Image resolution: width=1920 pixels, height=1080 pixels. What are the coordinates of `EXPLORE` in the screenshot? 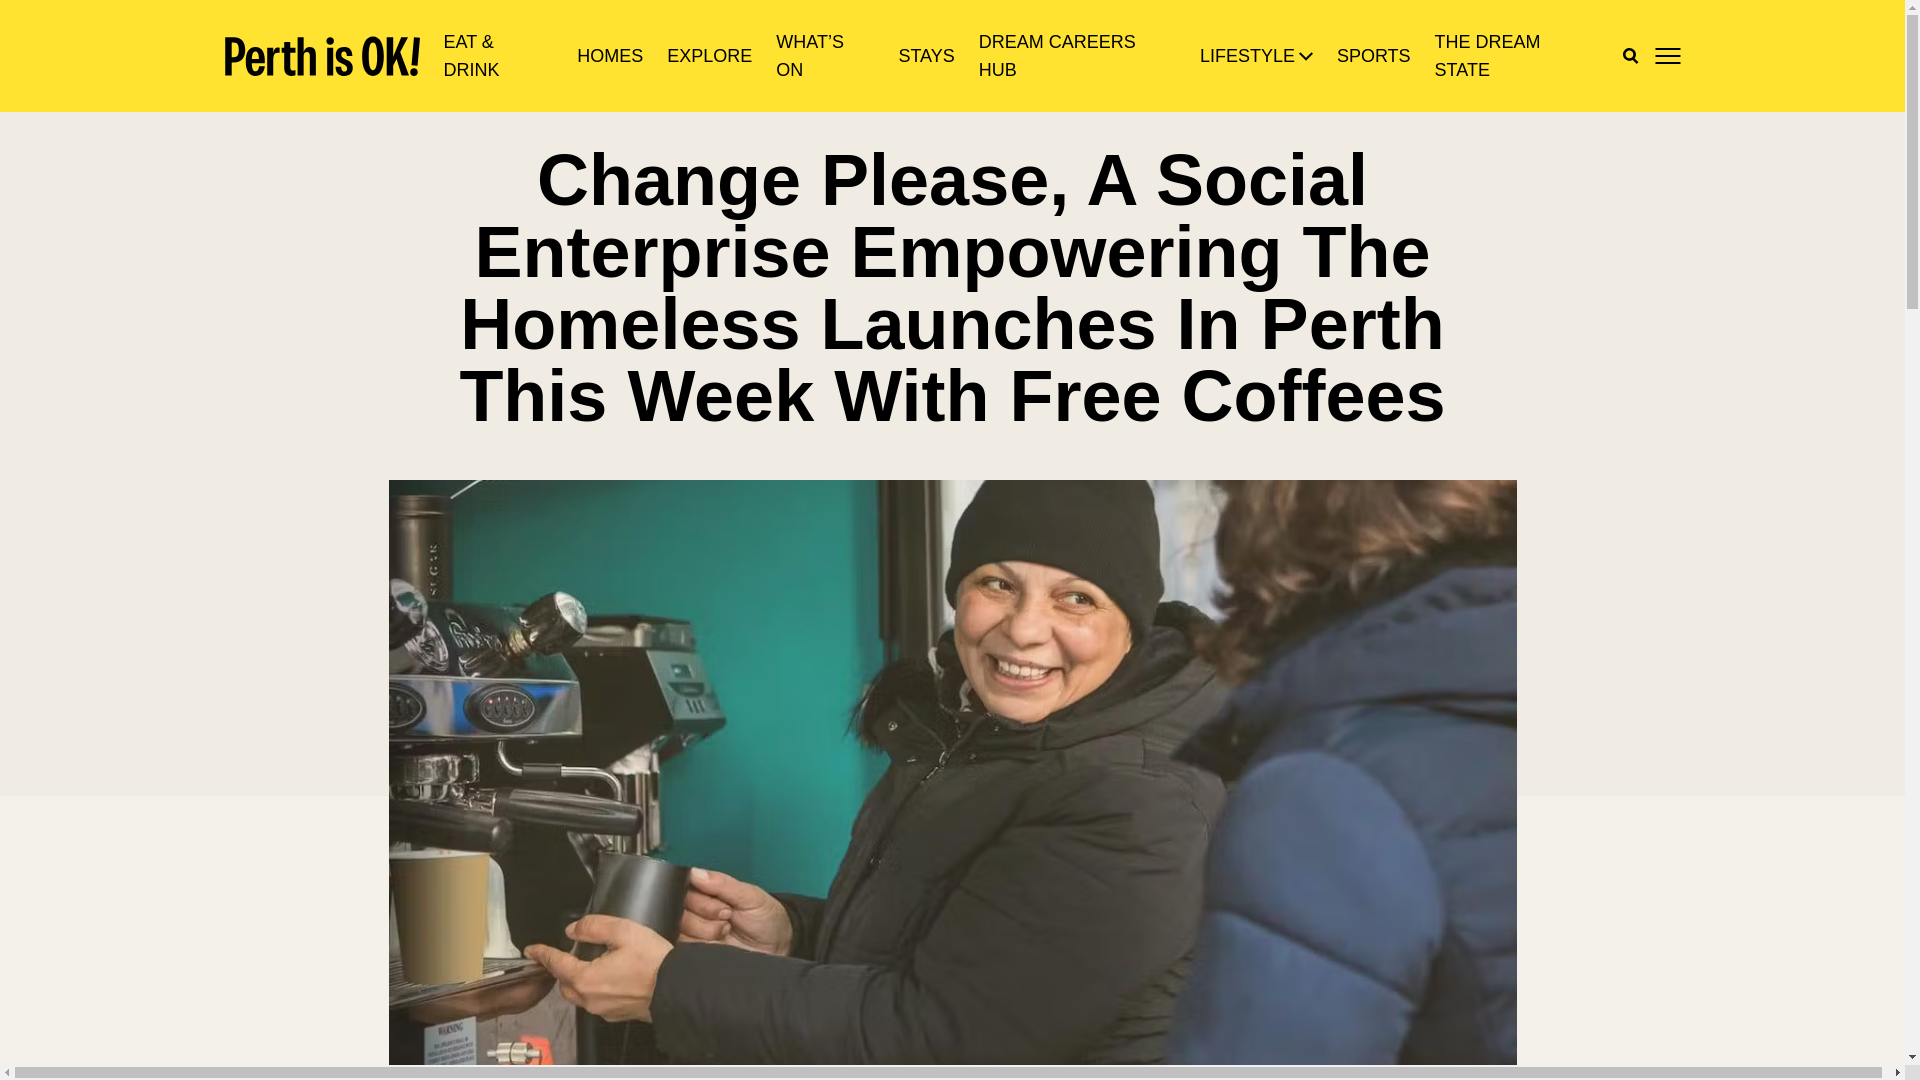 It's located at (709, 56).